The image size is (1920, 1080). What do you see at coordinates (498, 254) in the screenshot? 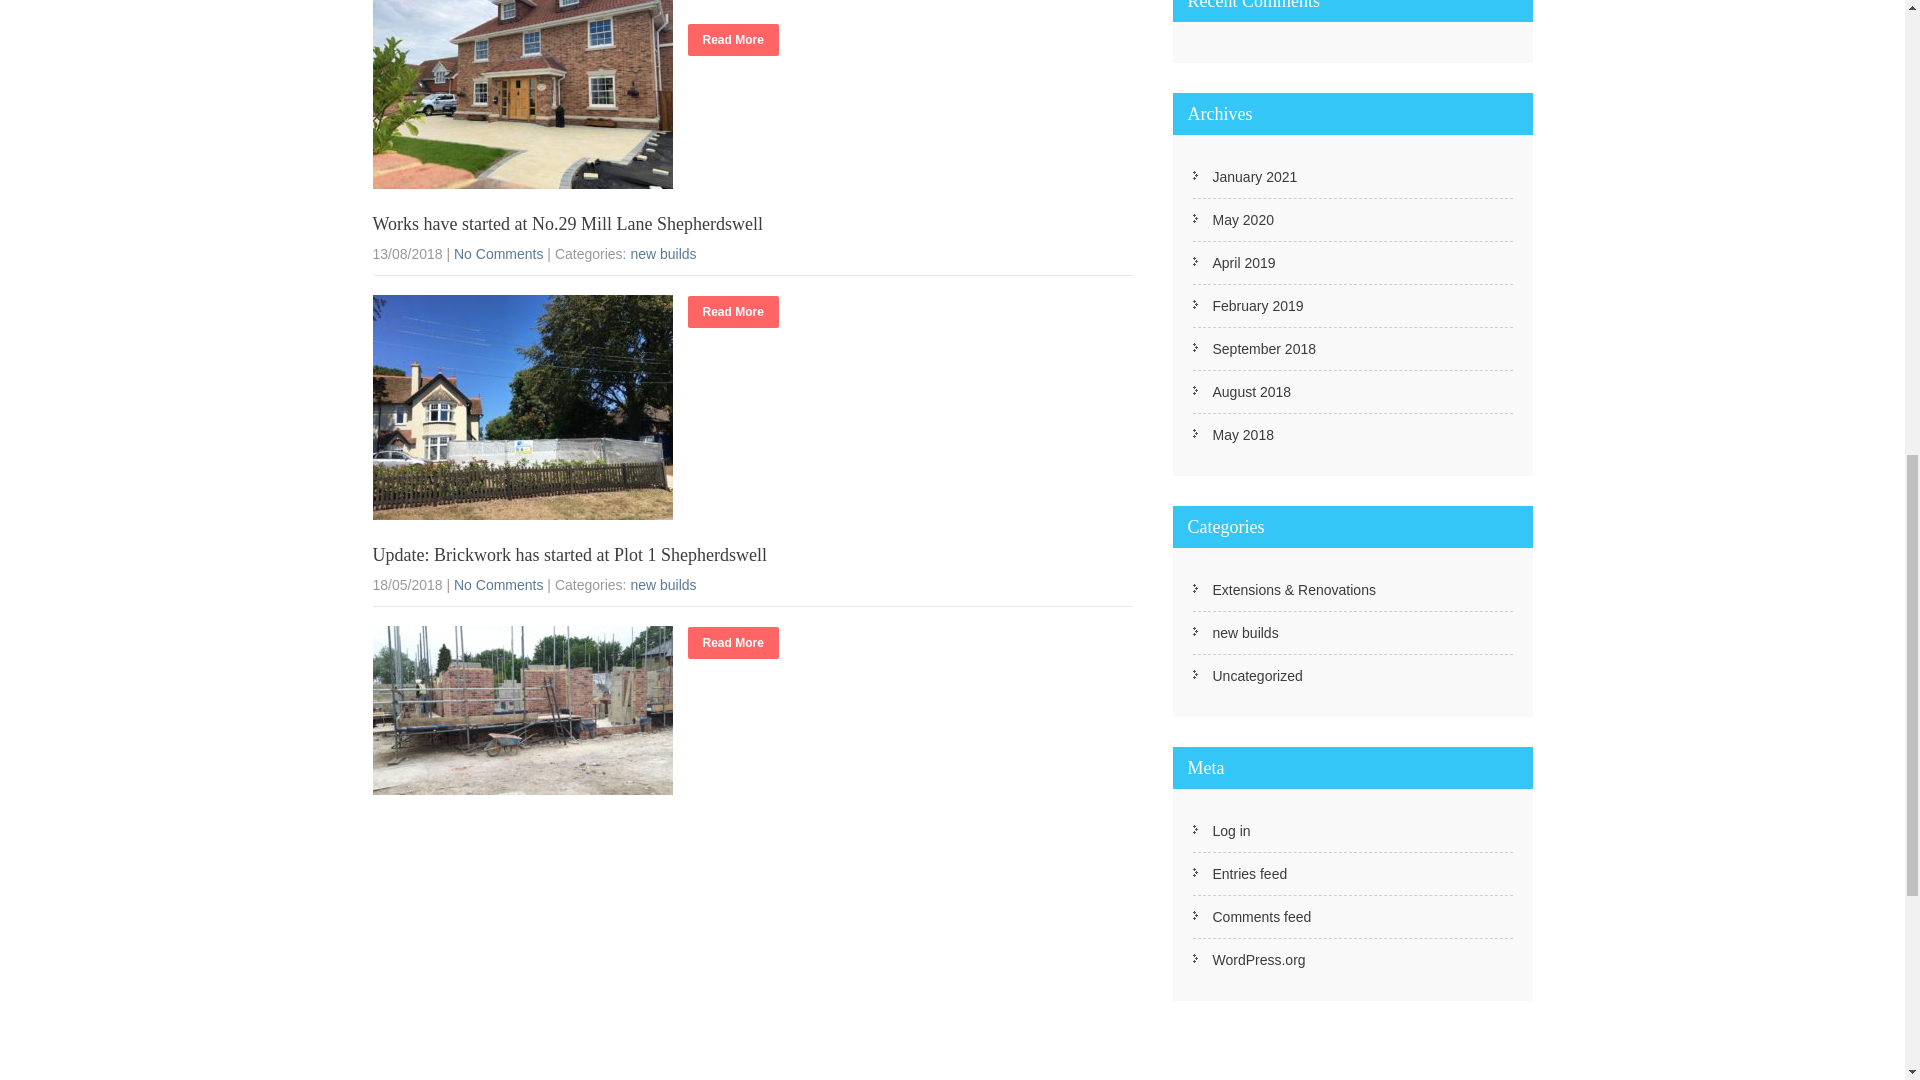
I see `No Comments` at bounding box center [498, 254].